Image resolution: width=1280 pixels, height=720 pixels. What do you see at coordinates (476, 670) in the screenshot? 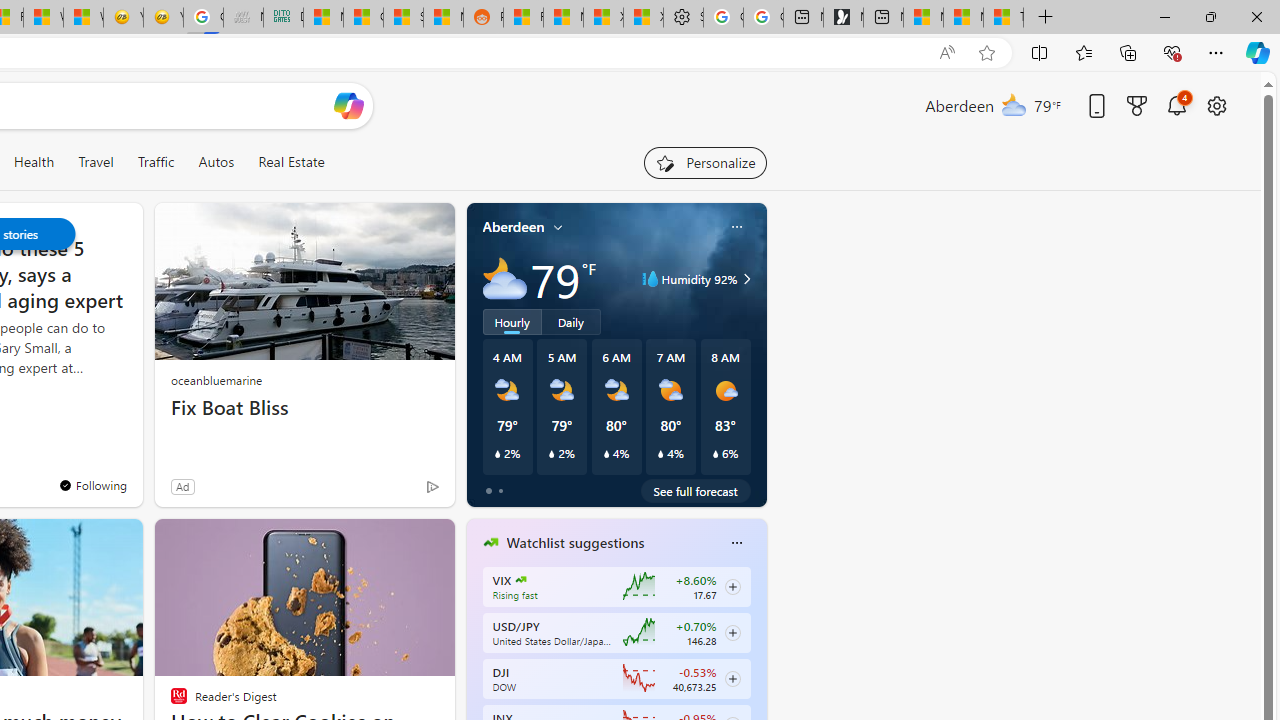
I see `previous` at bounding box center [476, 670].